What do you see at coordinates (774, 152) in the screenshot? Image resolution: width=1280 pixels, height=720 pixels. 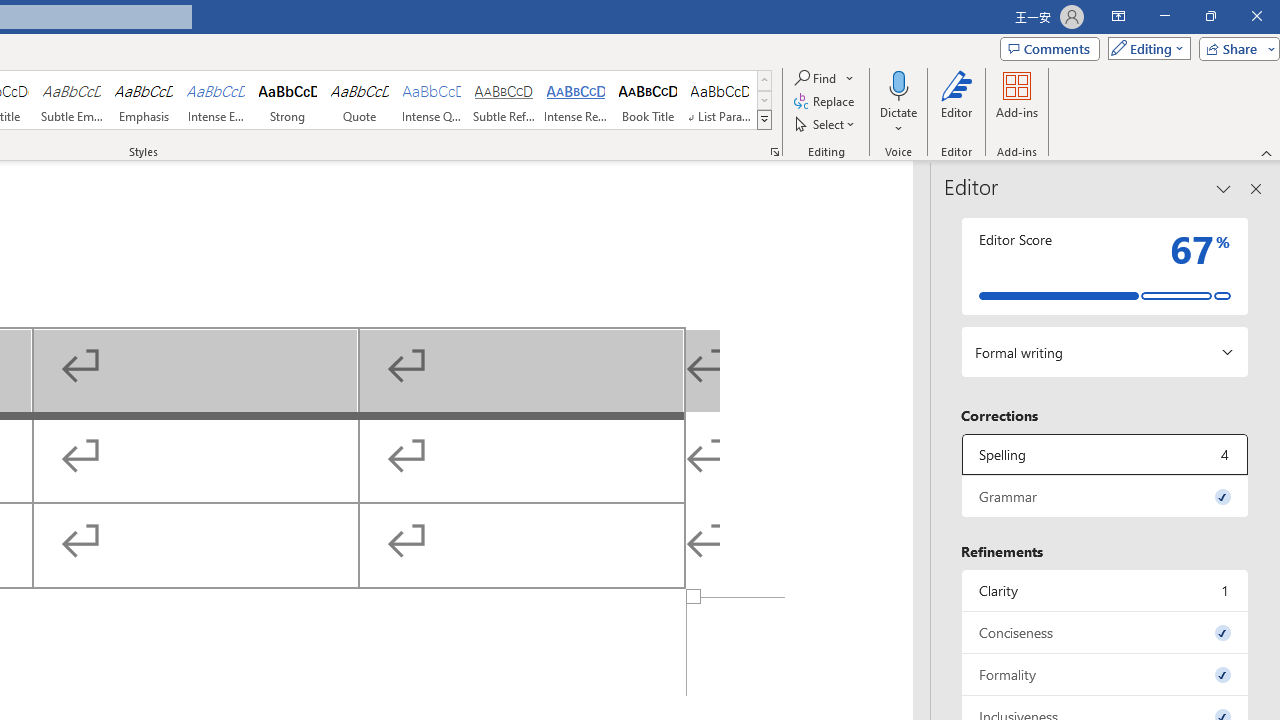 I see `Styles...` at bounding box center [774, 152].